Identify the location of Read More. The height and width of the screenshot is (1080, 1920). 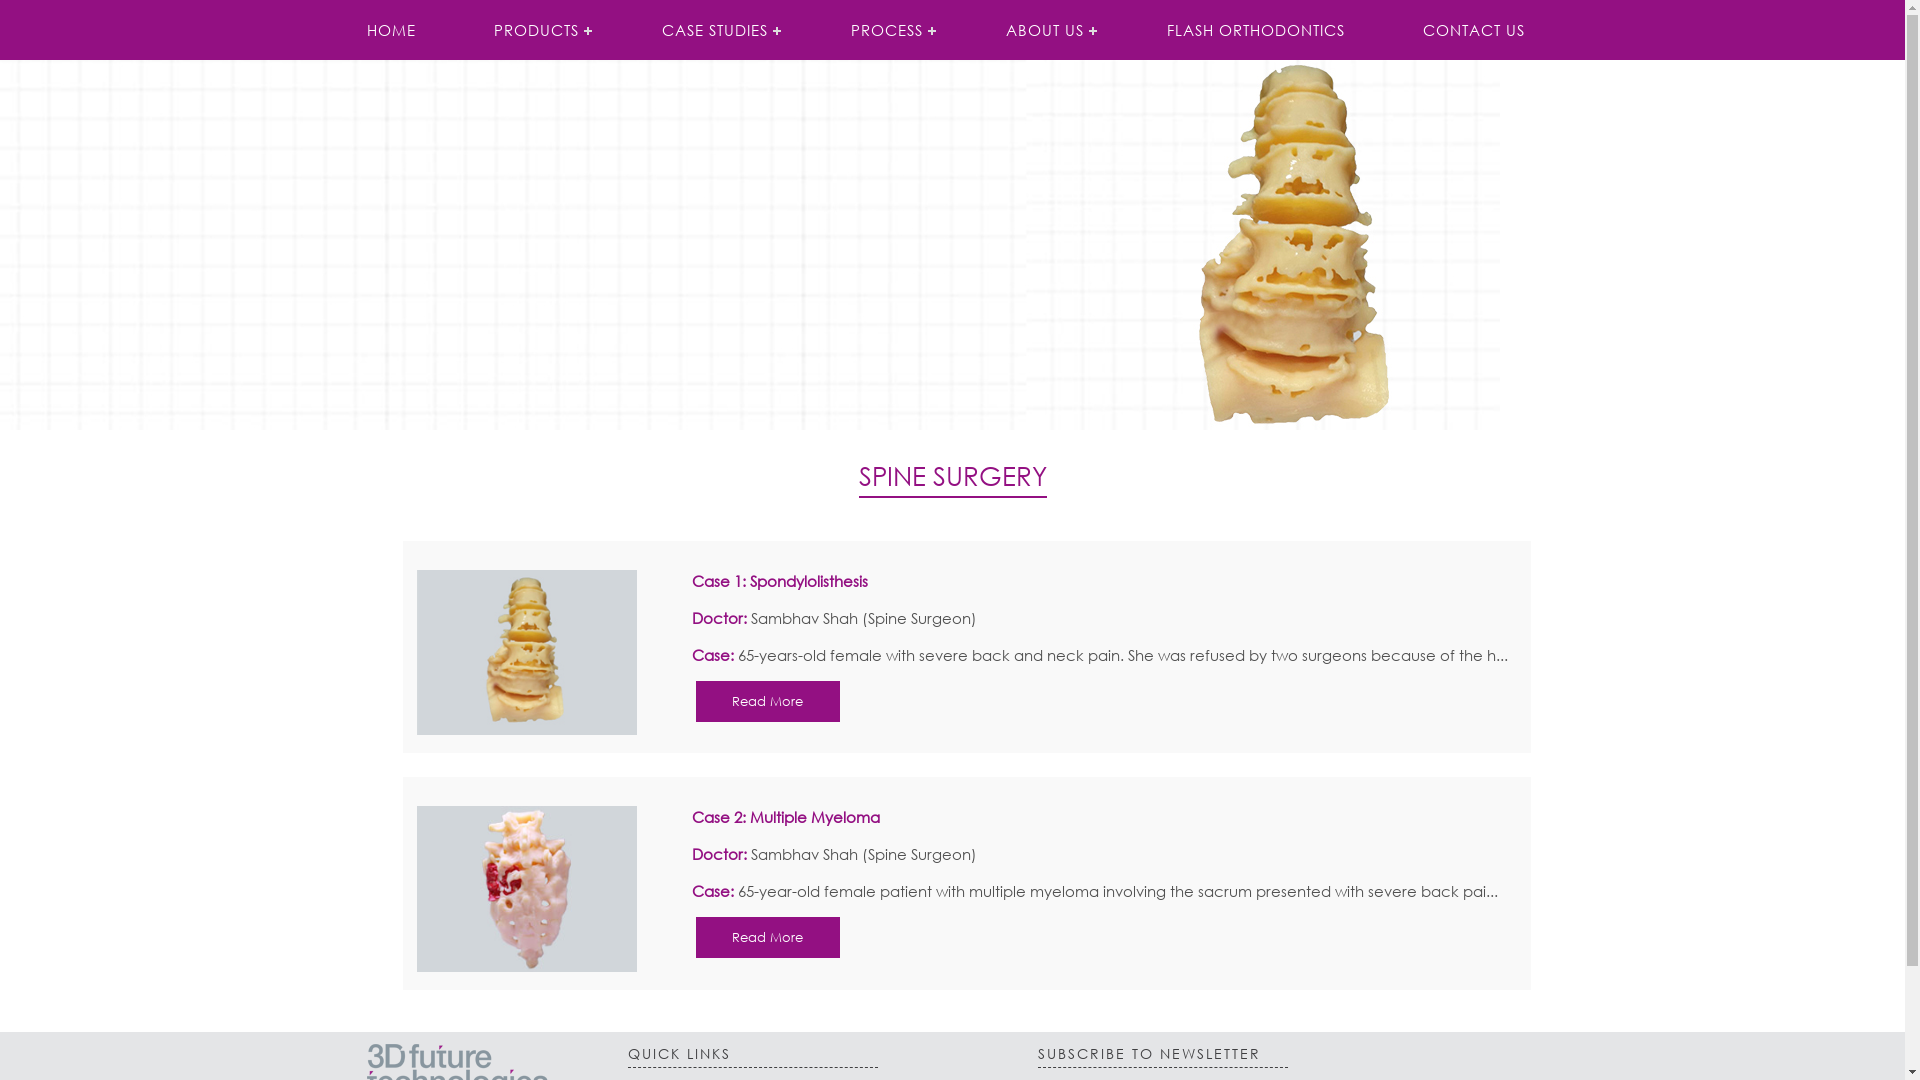
(768, 702).